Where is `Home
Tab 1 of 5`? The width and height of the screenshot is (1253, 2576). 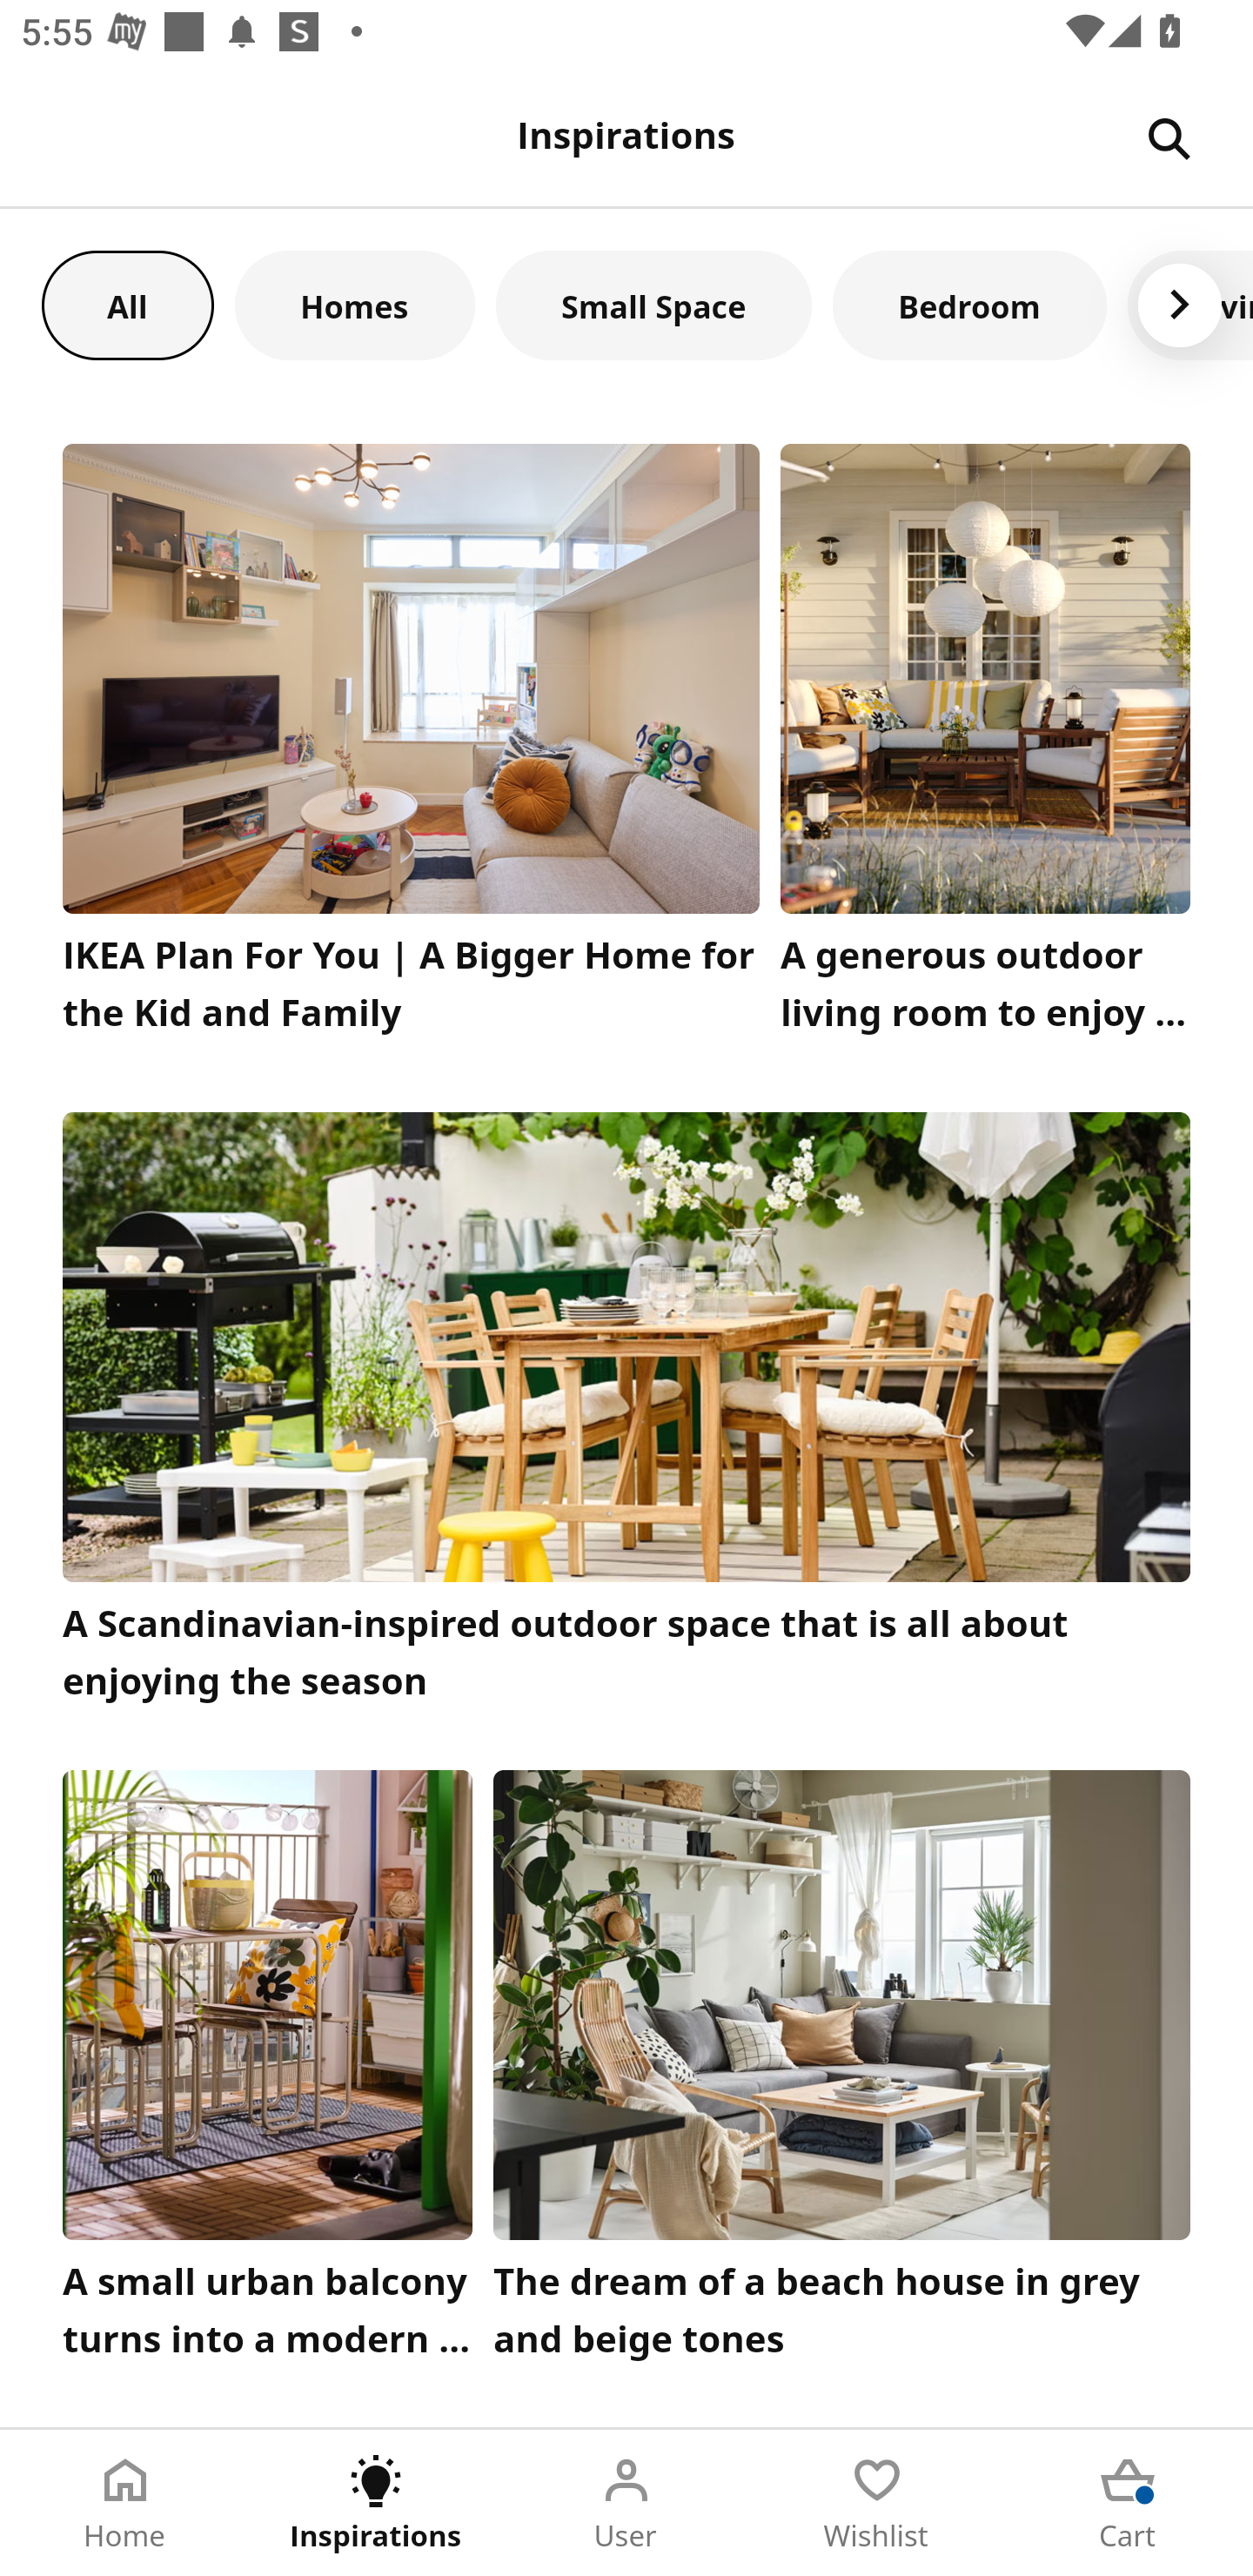 Home
Tab 1 of 5 is located at coordinates (125, 2503).